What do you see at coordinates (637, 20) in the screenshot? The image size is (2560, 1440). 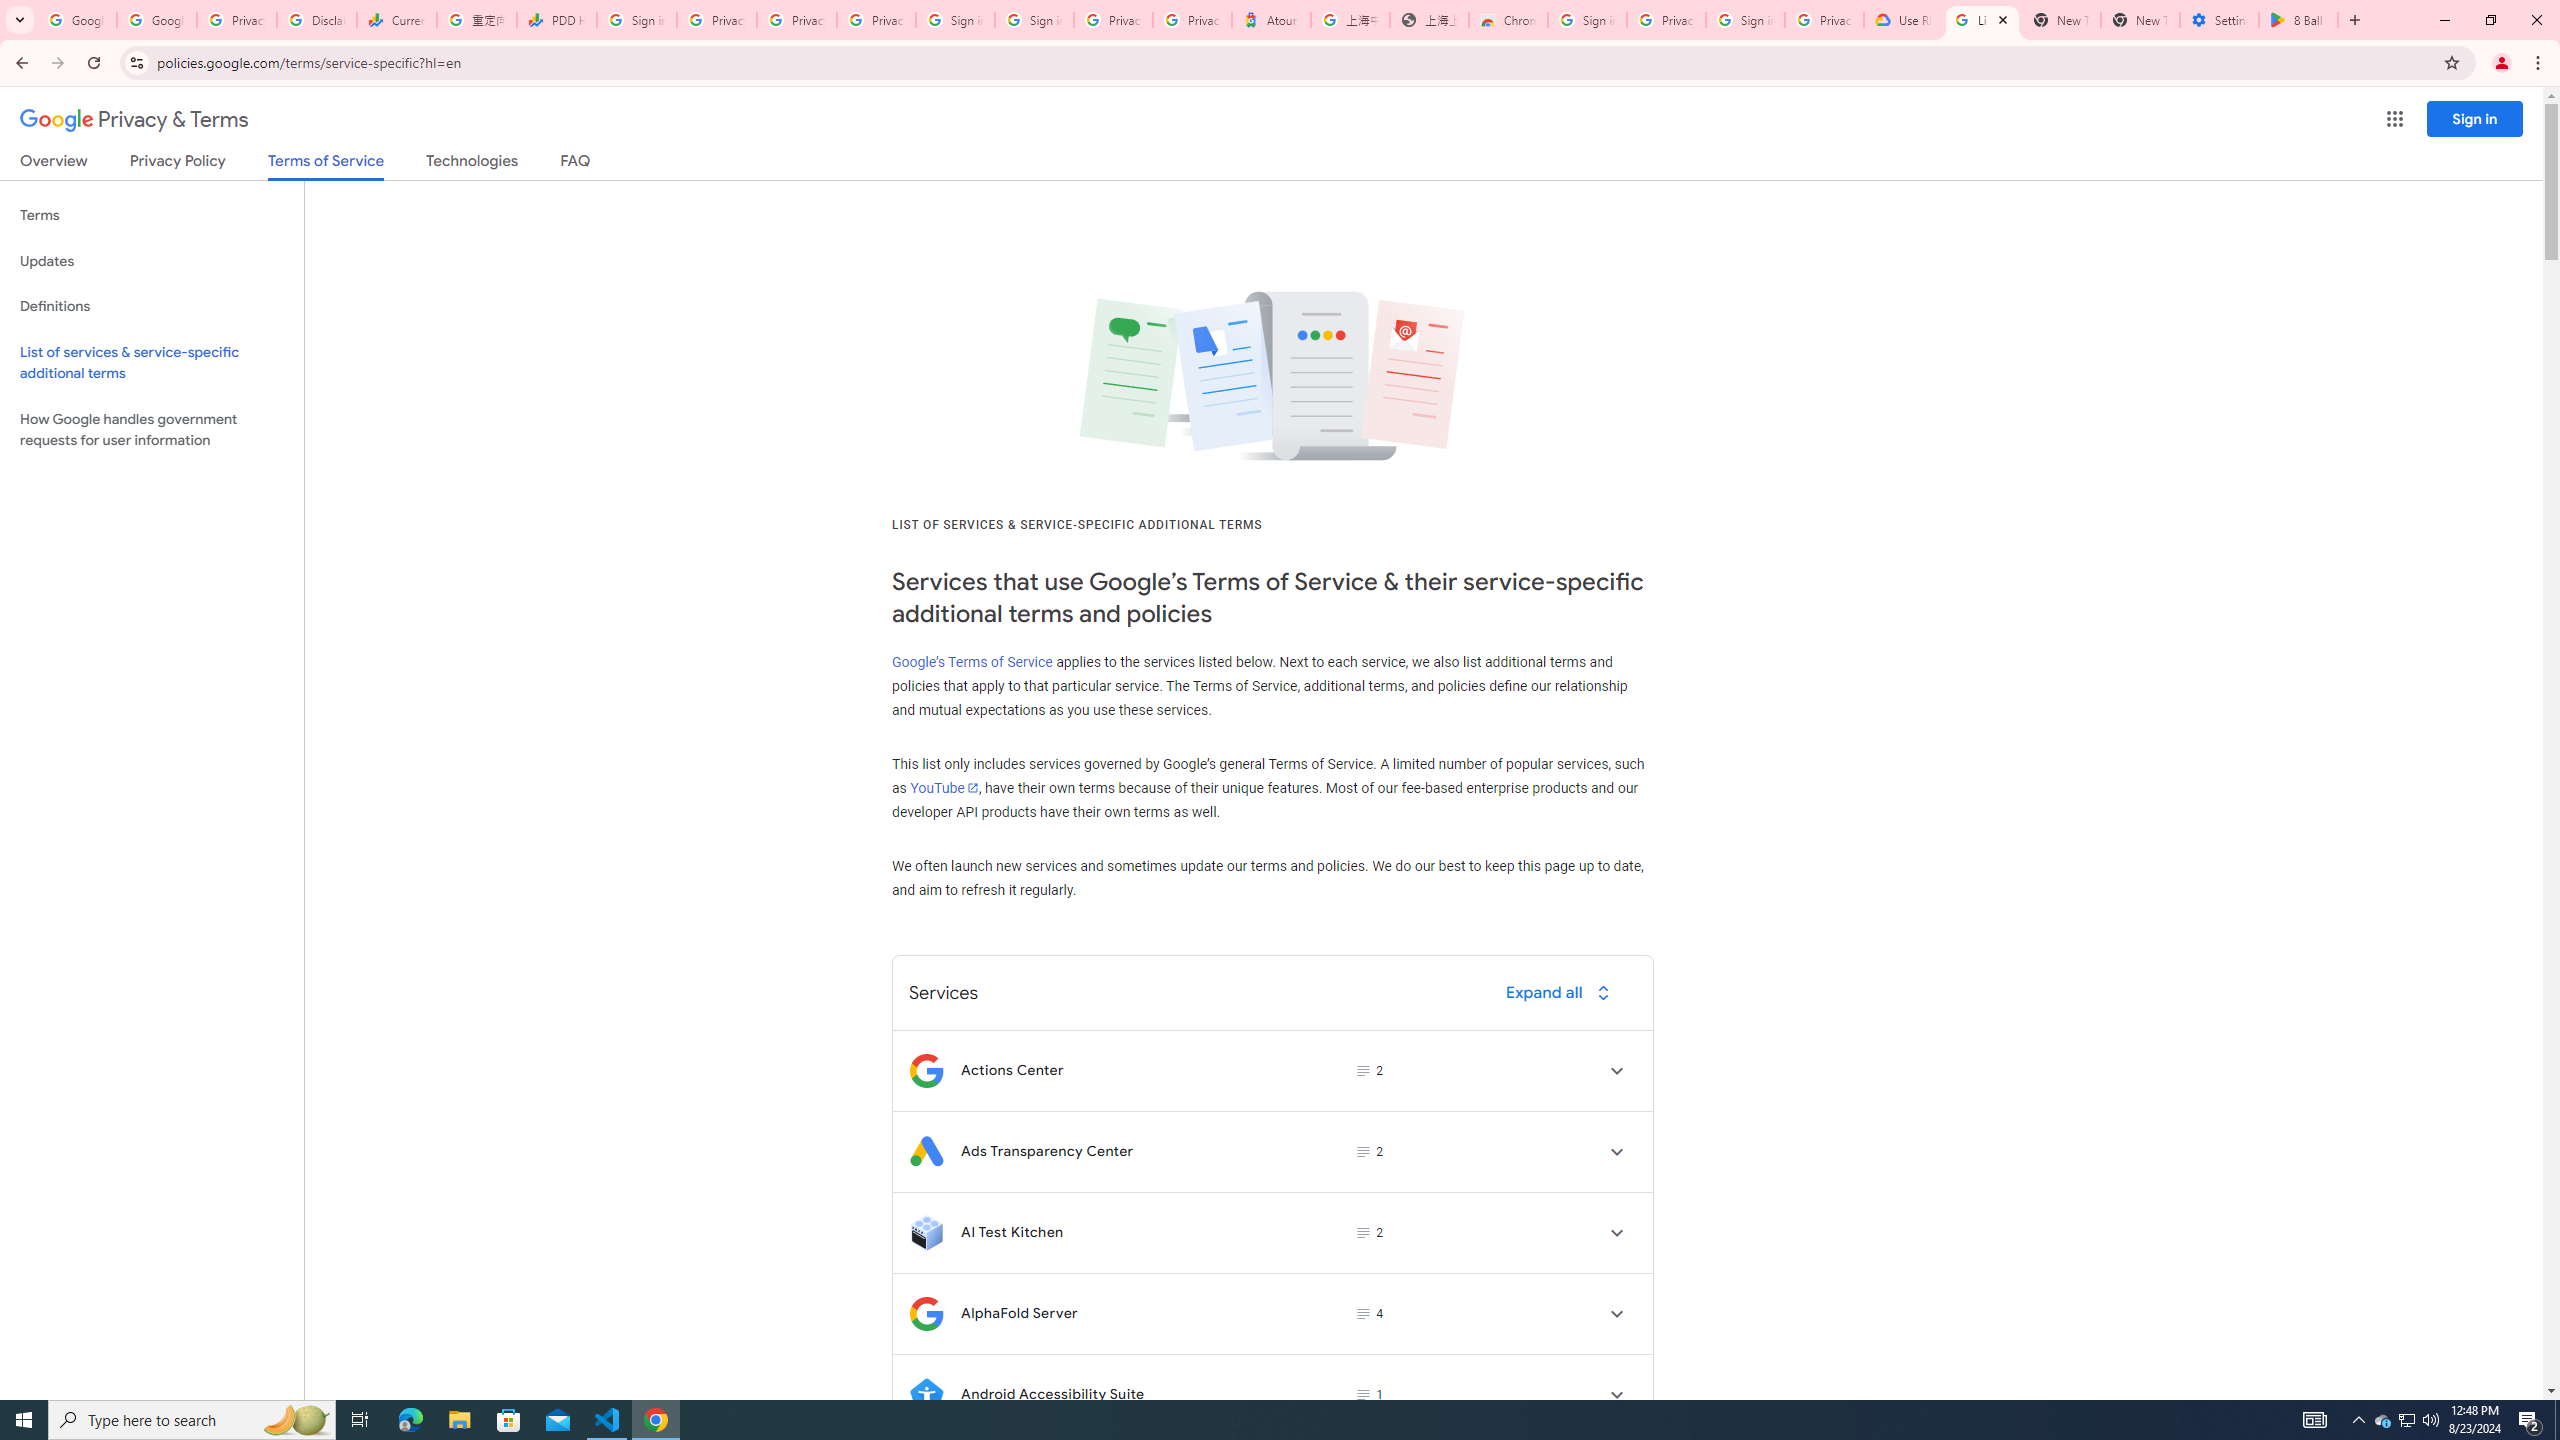 I see `Sign in - Google Accounts` at bounding box center [637, 20].